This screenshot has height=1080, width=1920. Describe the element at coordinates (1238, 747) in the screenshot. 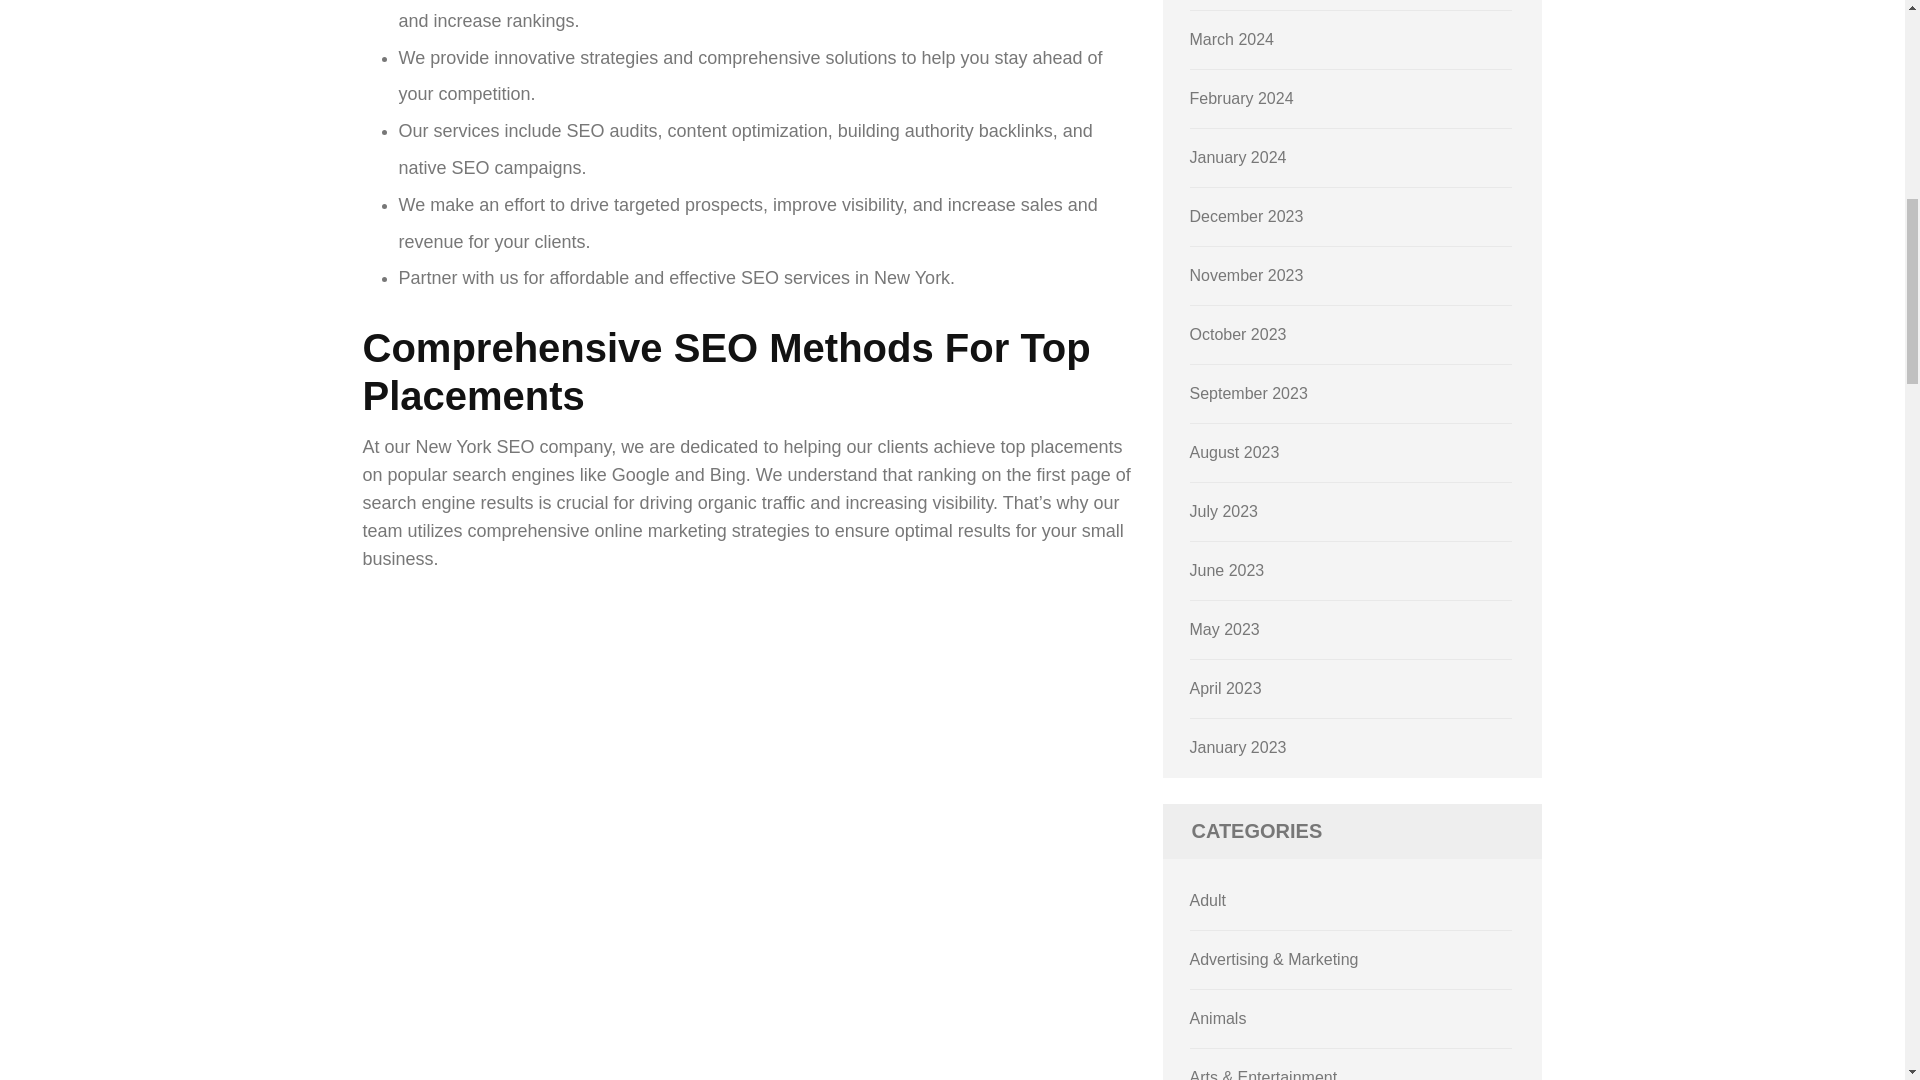

I see `January 2023` at that location.